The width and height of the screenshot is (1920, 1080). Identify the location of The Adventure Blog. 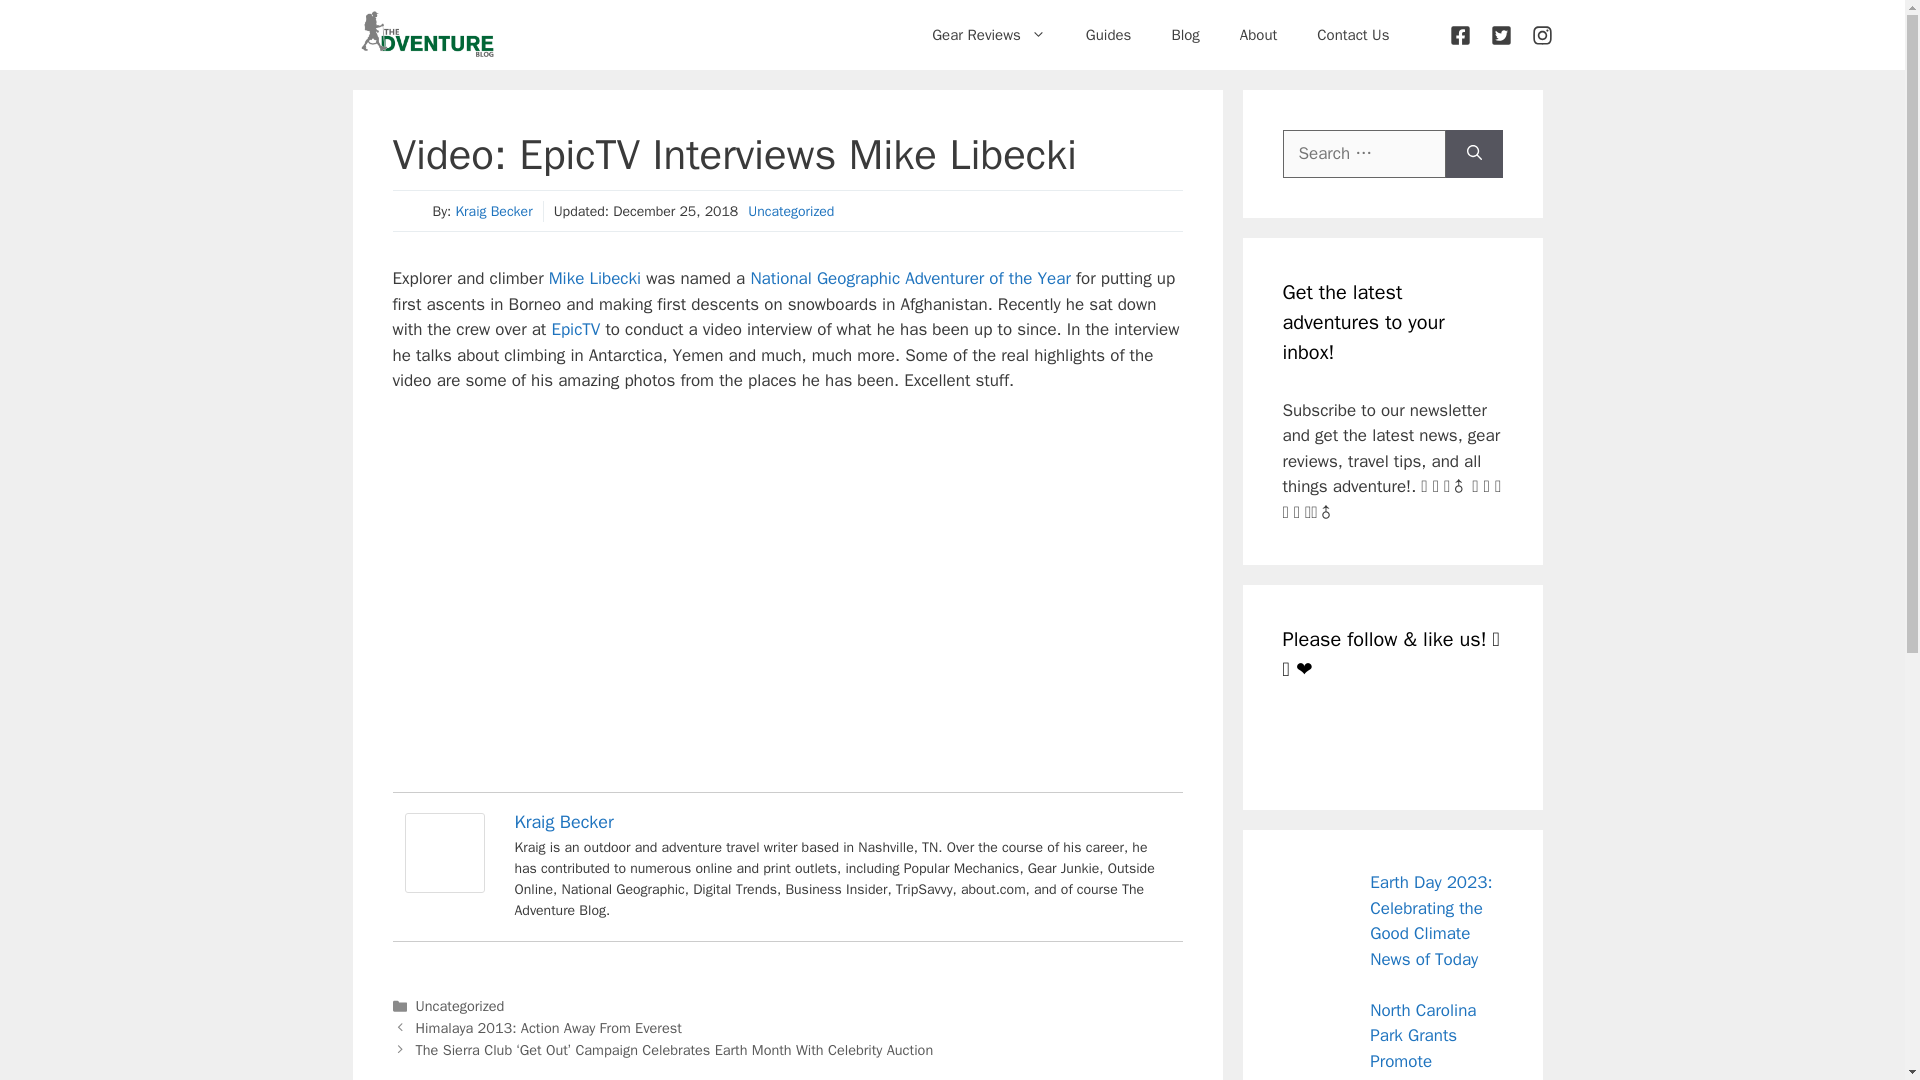
(426, 35).